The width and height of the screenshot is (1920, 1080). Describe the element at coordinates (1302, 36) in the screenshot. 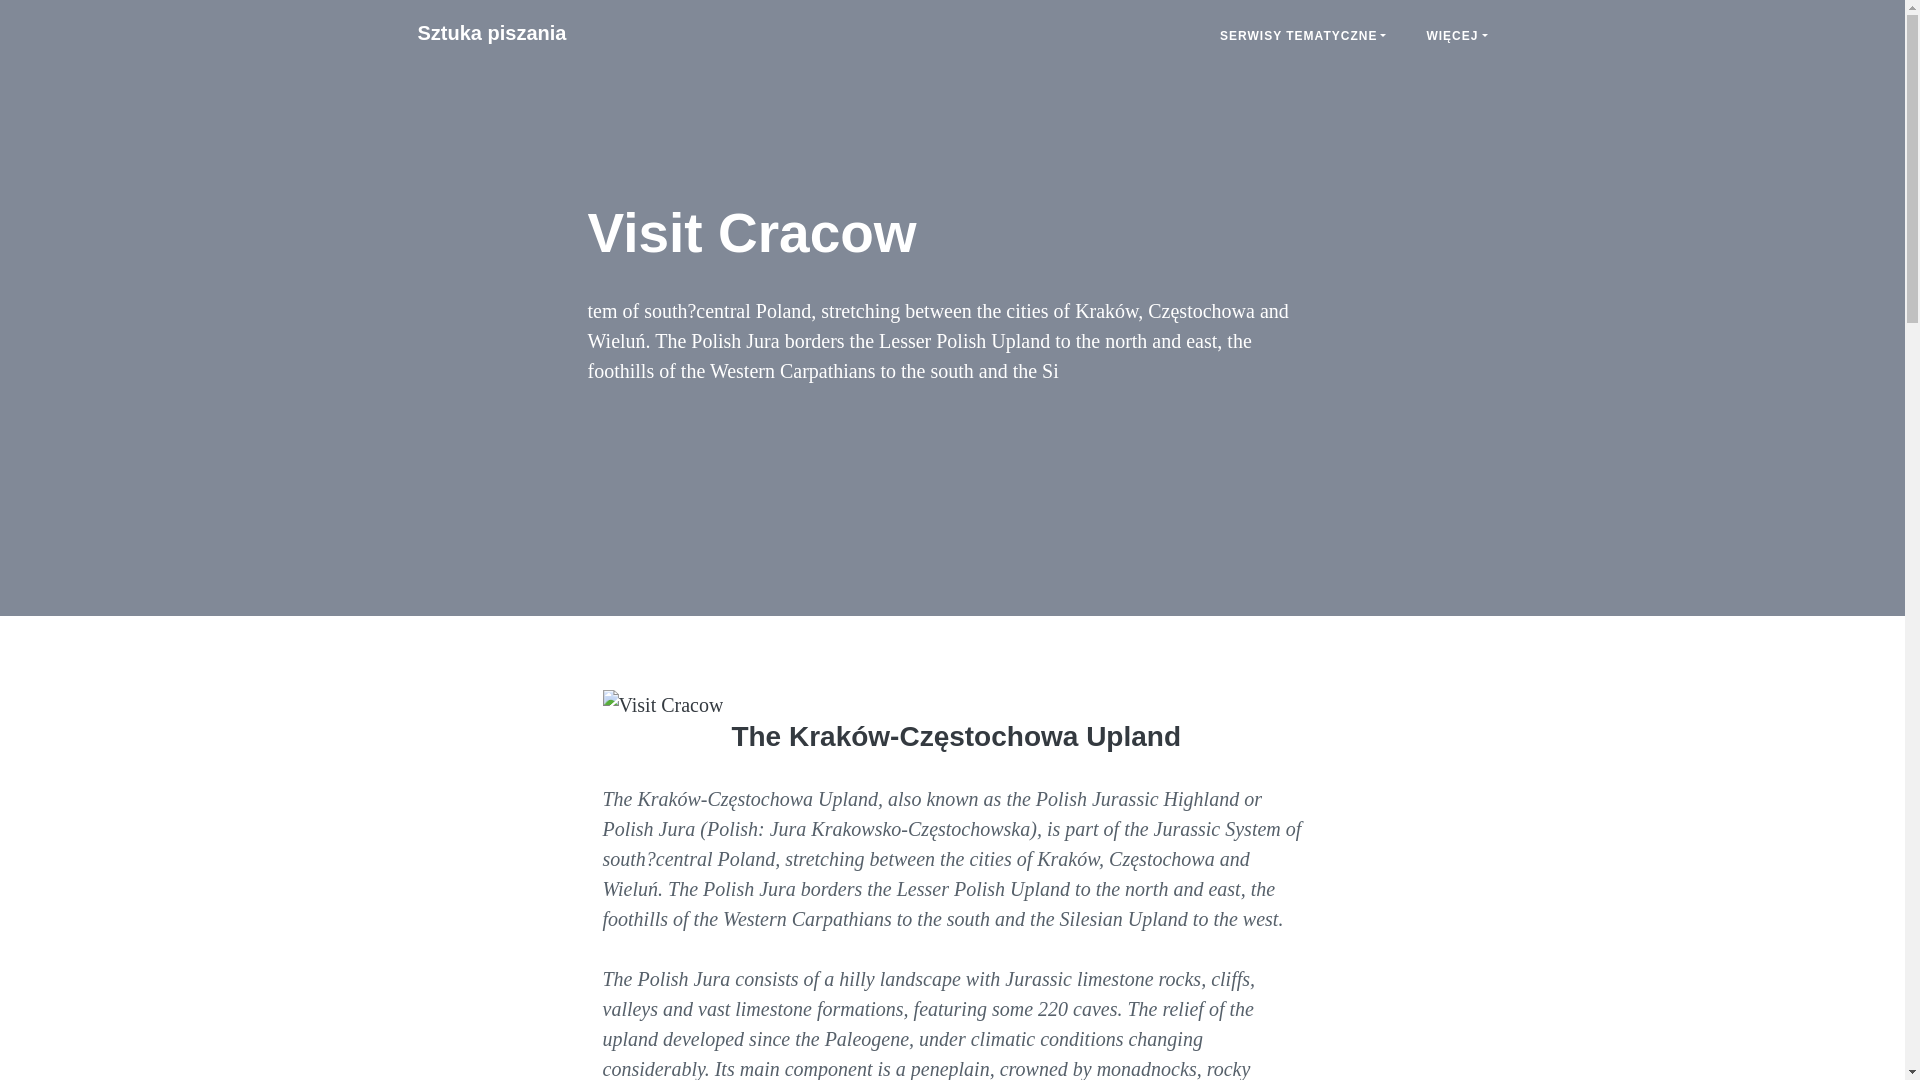

I see `SERWISY TEMATYCZNE` at that location.